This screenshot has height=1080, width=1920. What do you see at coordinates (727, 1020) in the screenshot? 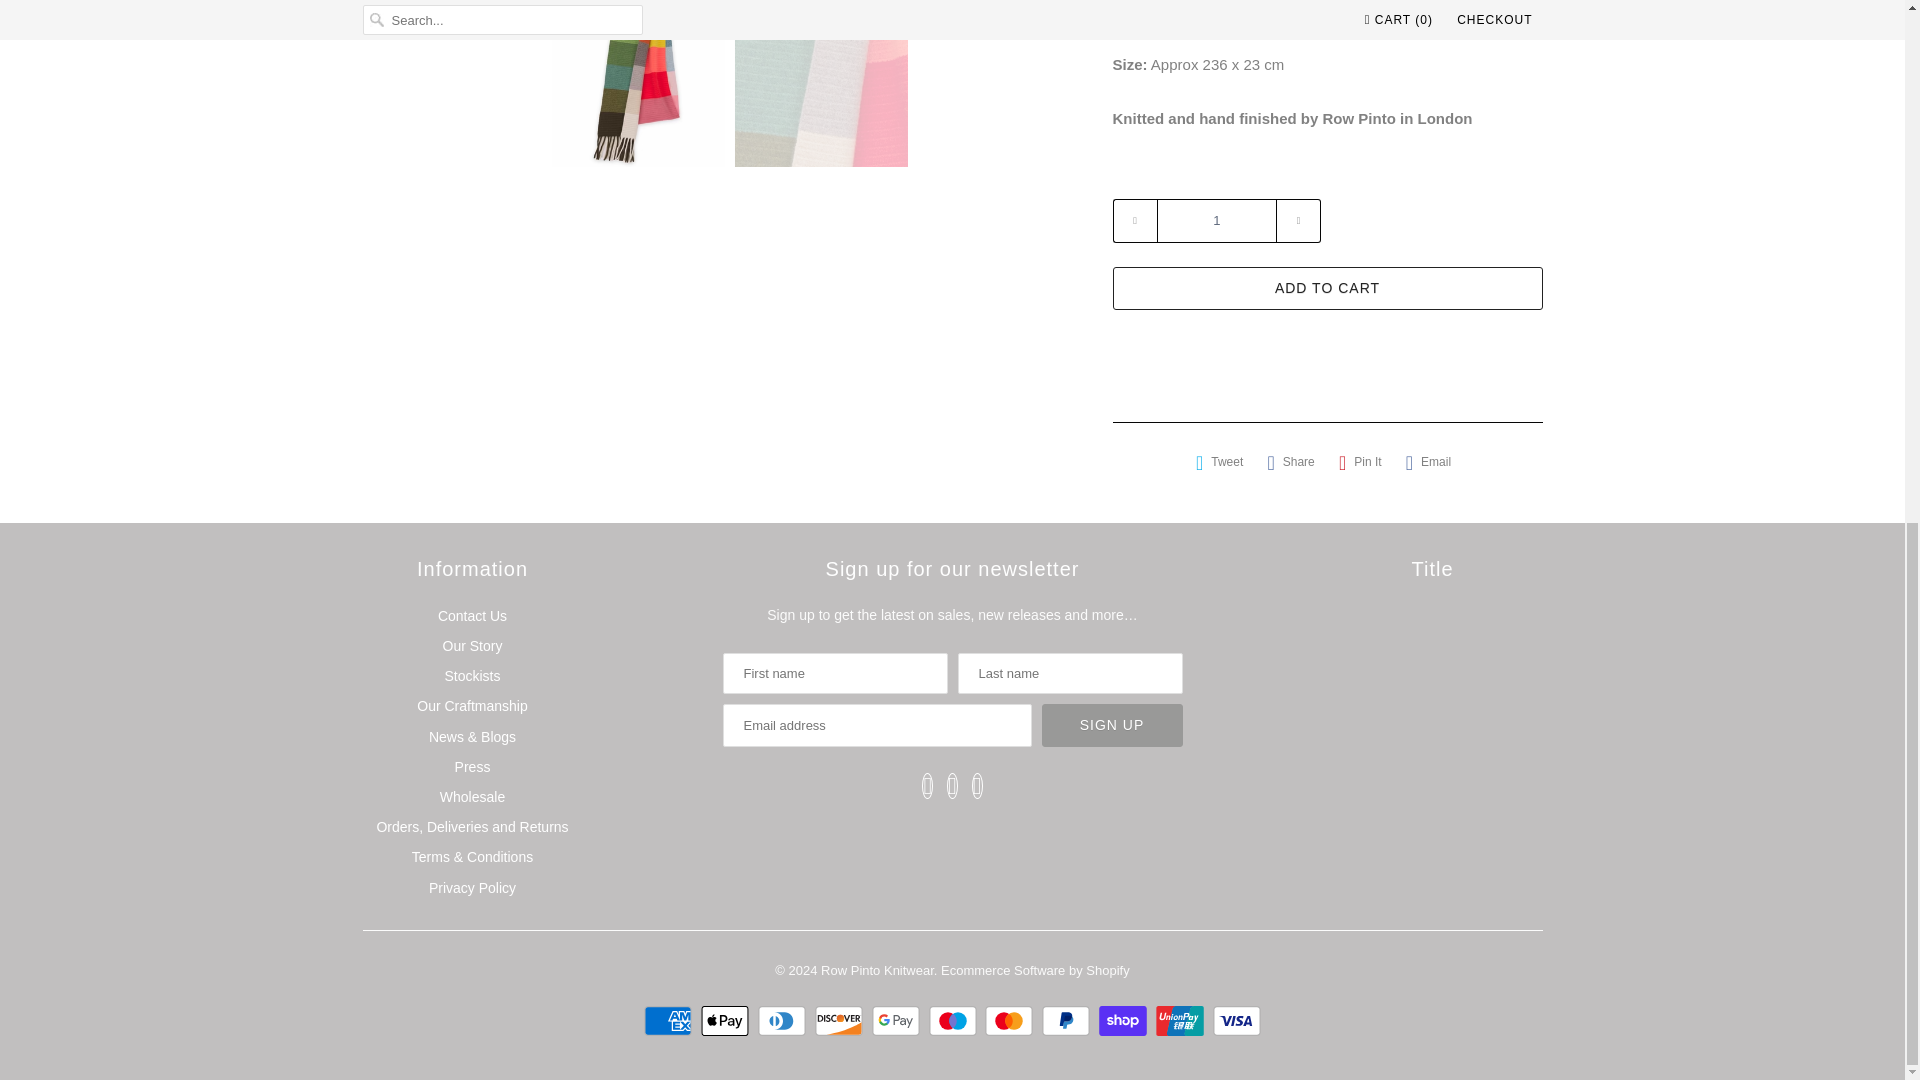
I see `Apple Pay` at bounding box center [727, 1020].